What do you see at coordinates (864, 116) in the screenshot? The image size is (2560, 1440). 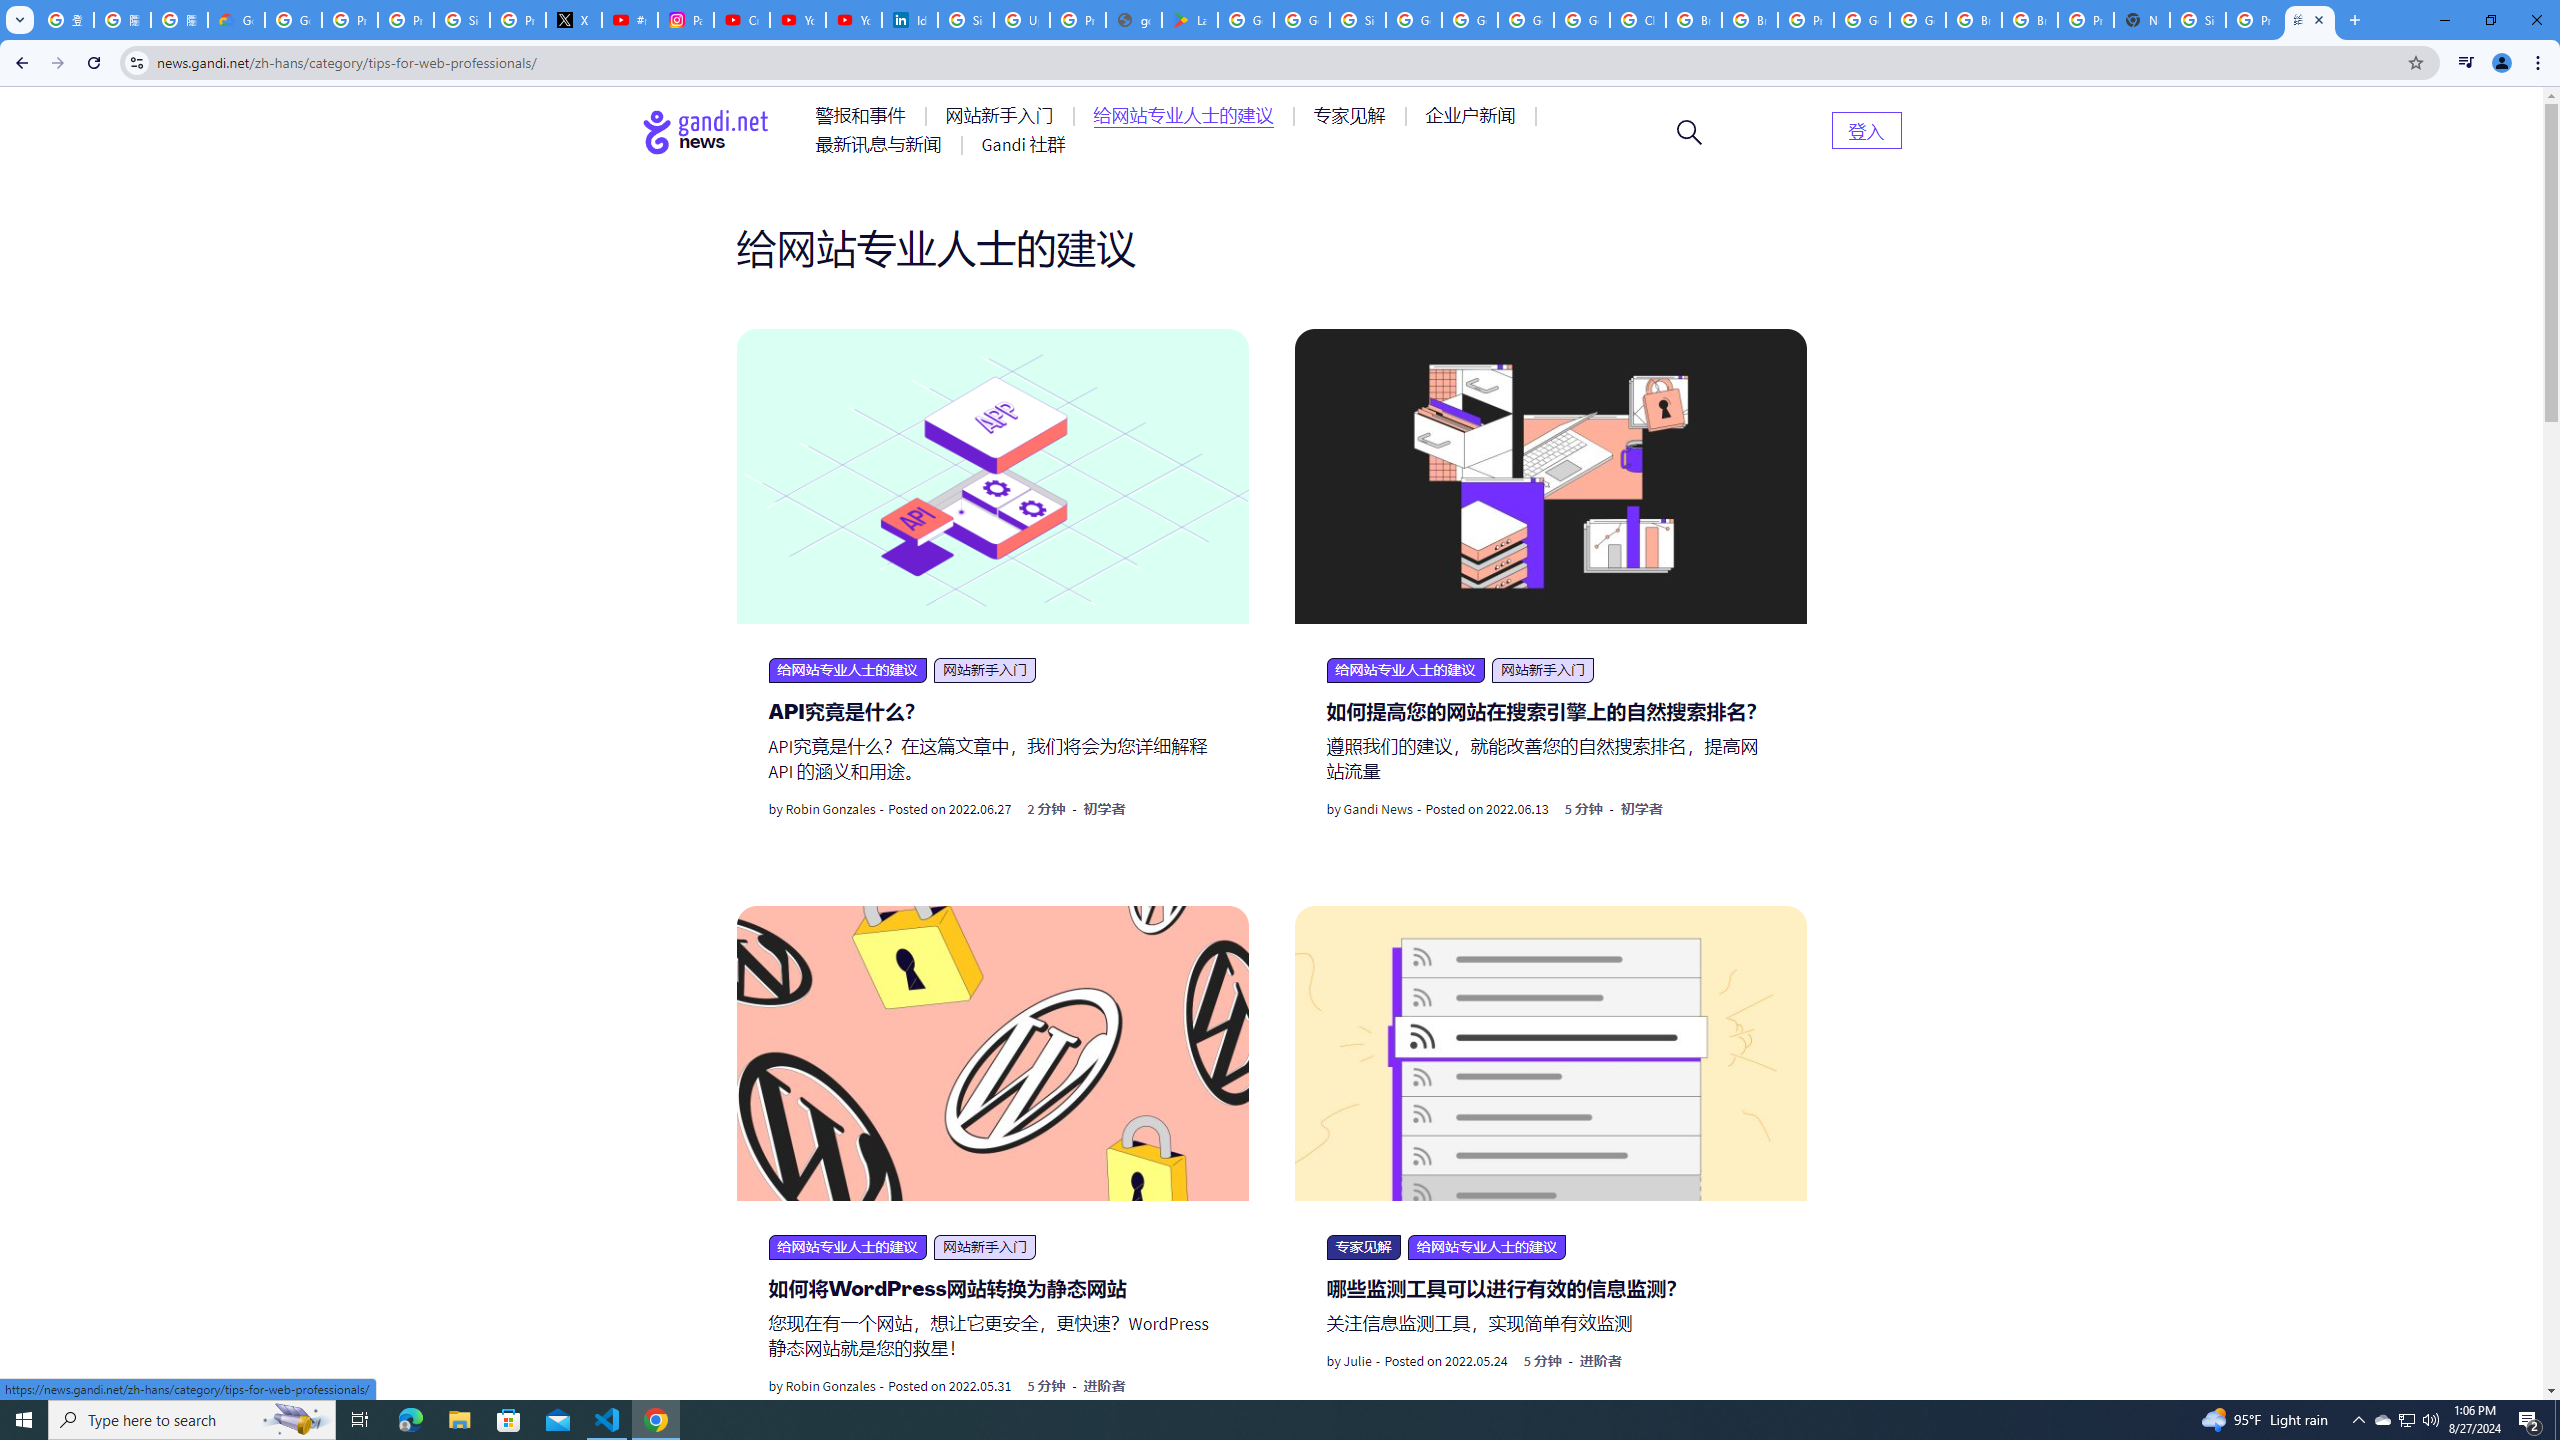 I see `AutomationID: menu-item-77761` at bounding box center [864, 116].